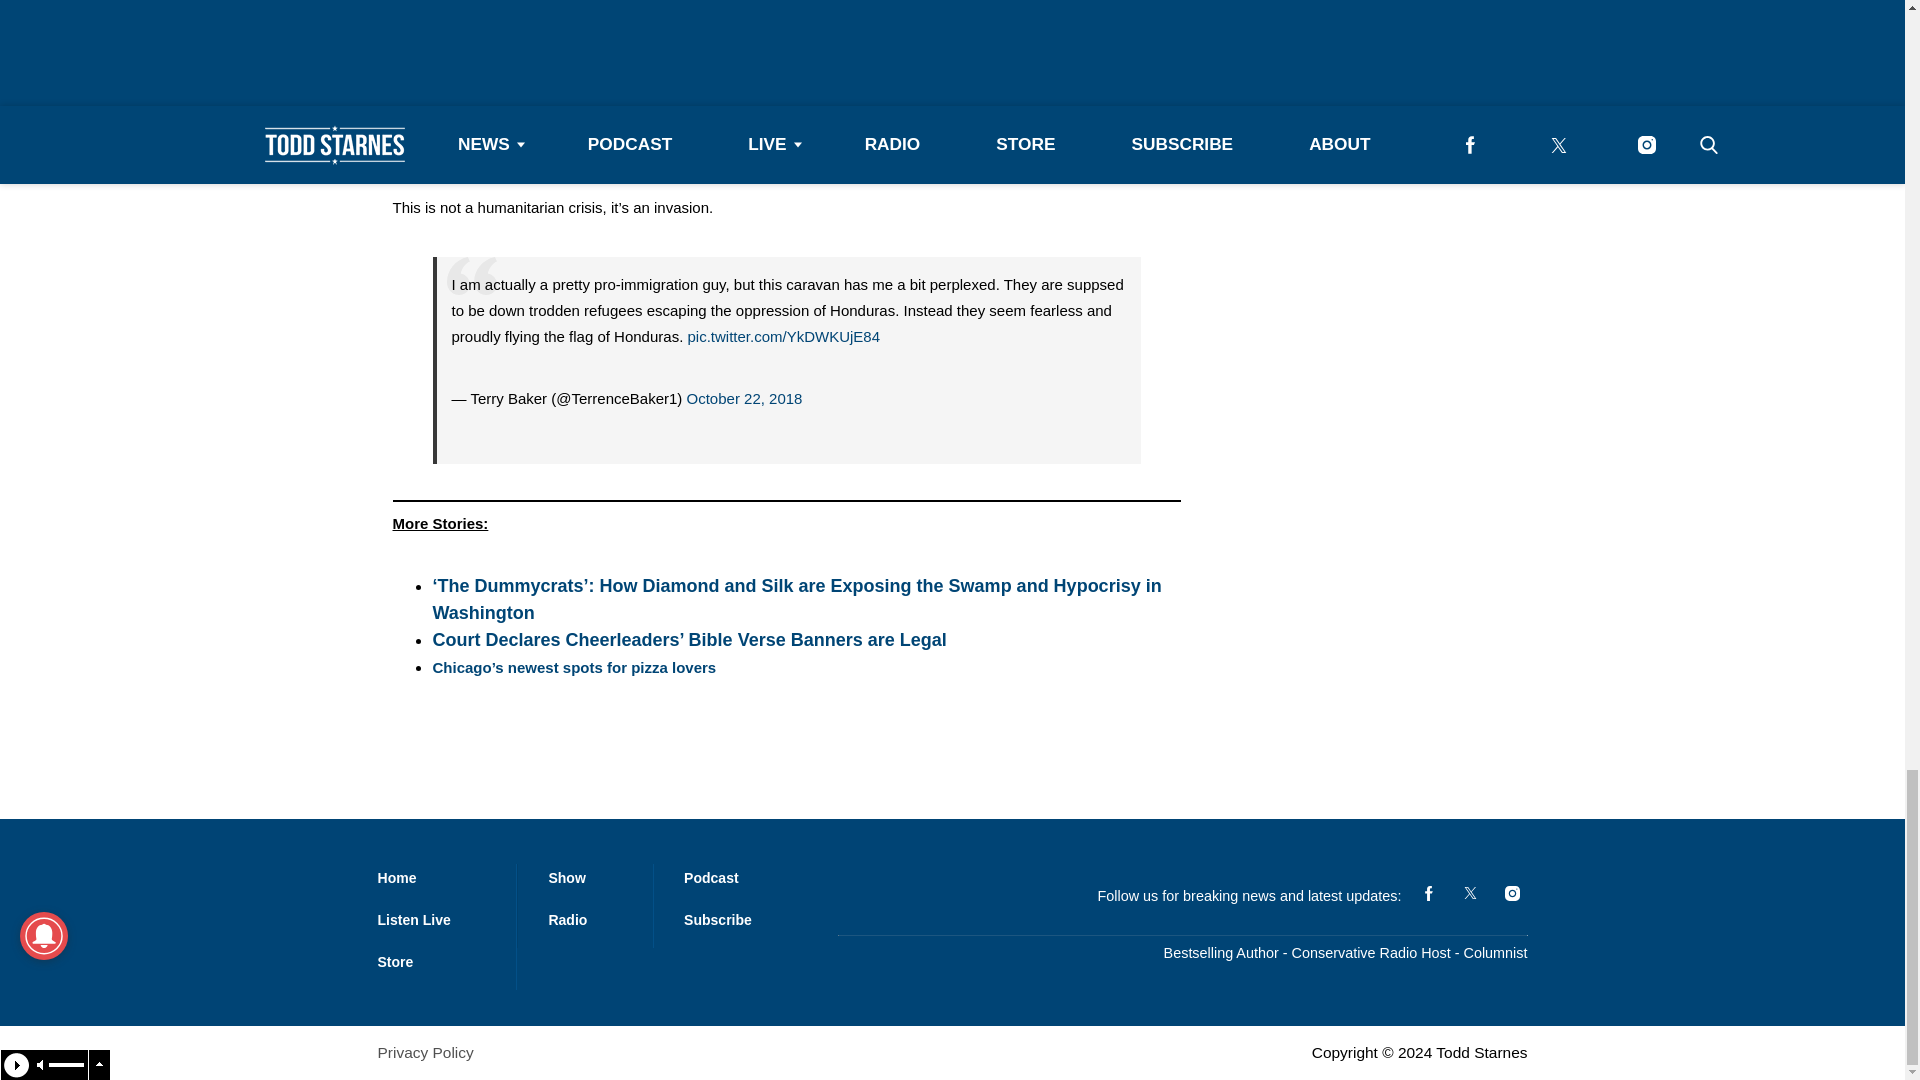  What do you see at coordinates (566, 878) in the screenshot?
I see `Show` at bounding box center [566, 878].